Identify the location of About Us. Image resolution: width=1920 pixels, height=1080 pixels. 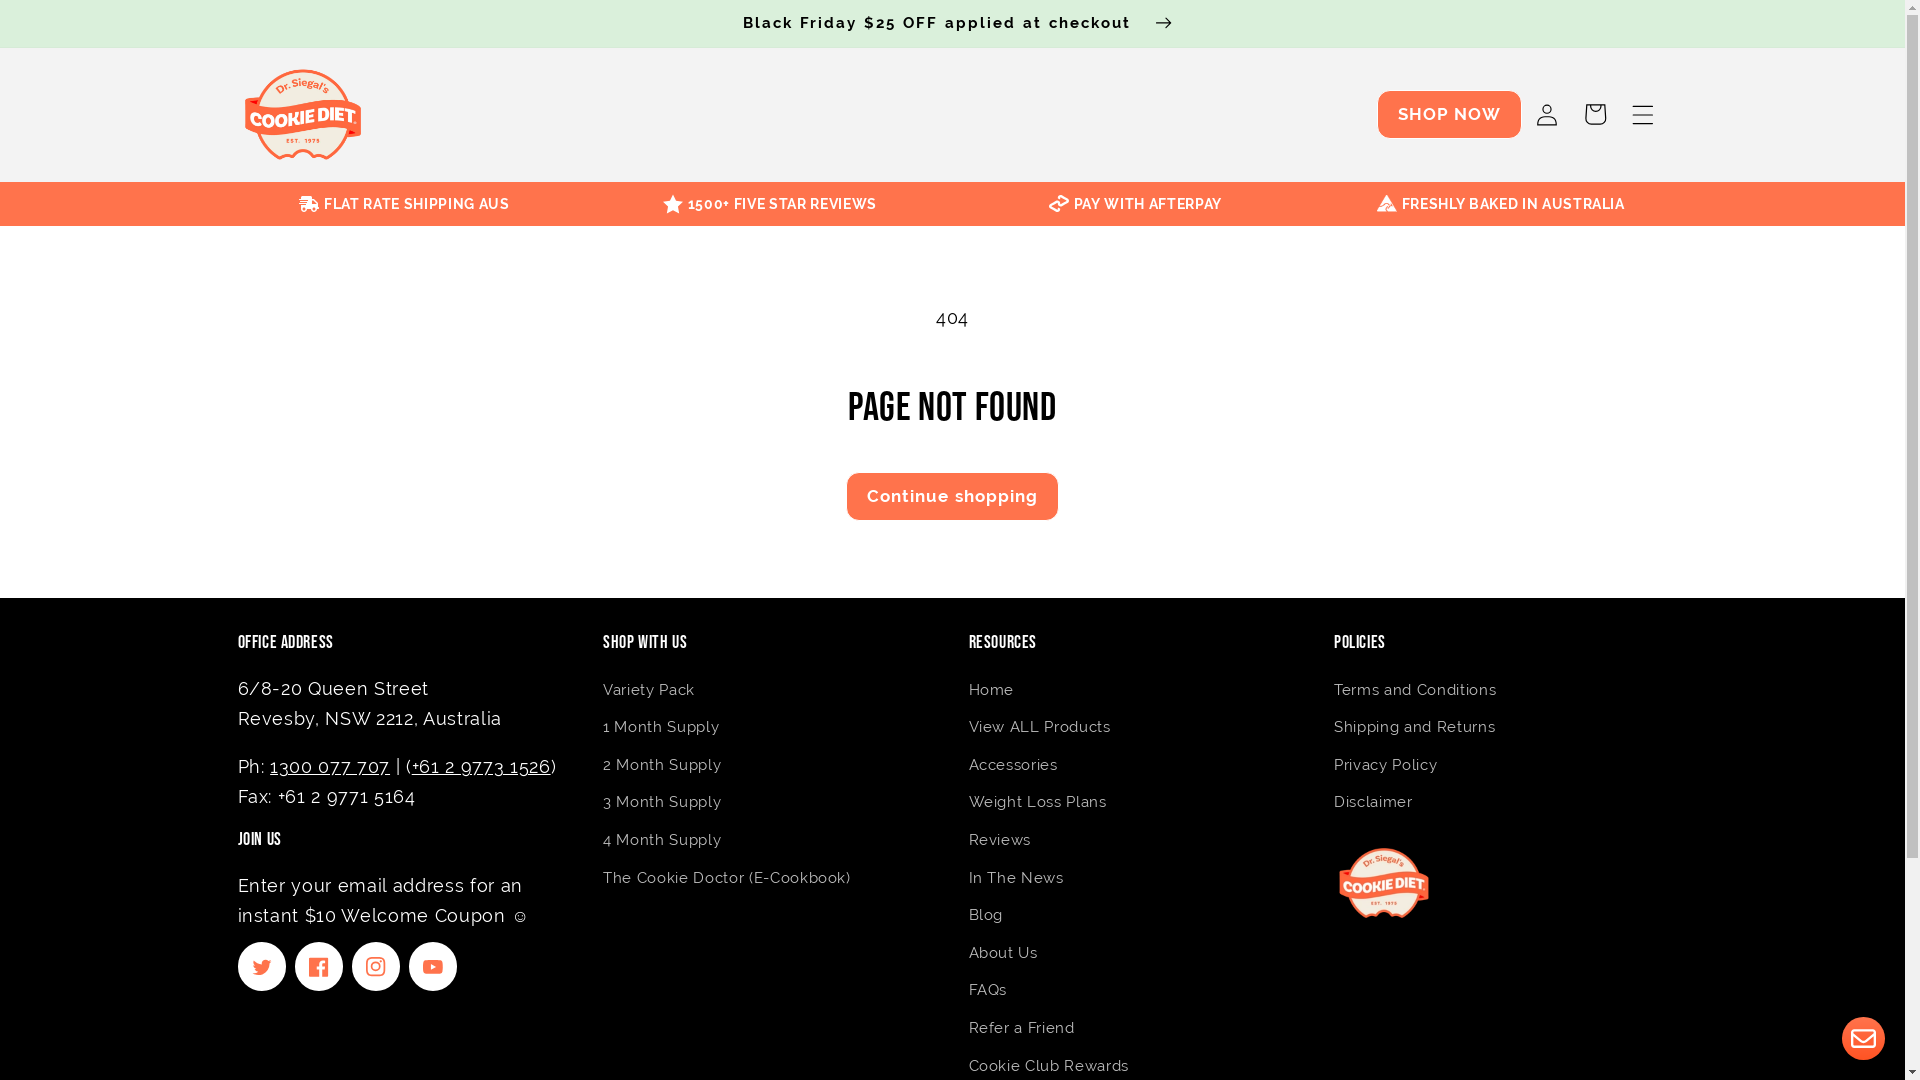
(1002, 953).